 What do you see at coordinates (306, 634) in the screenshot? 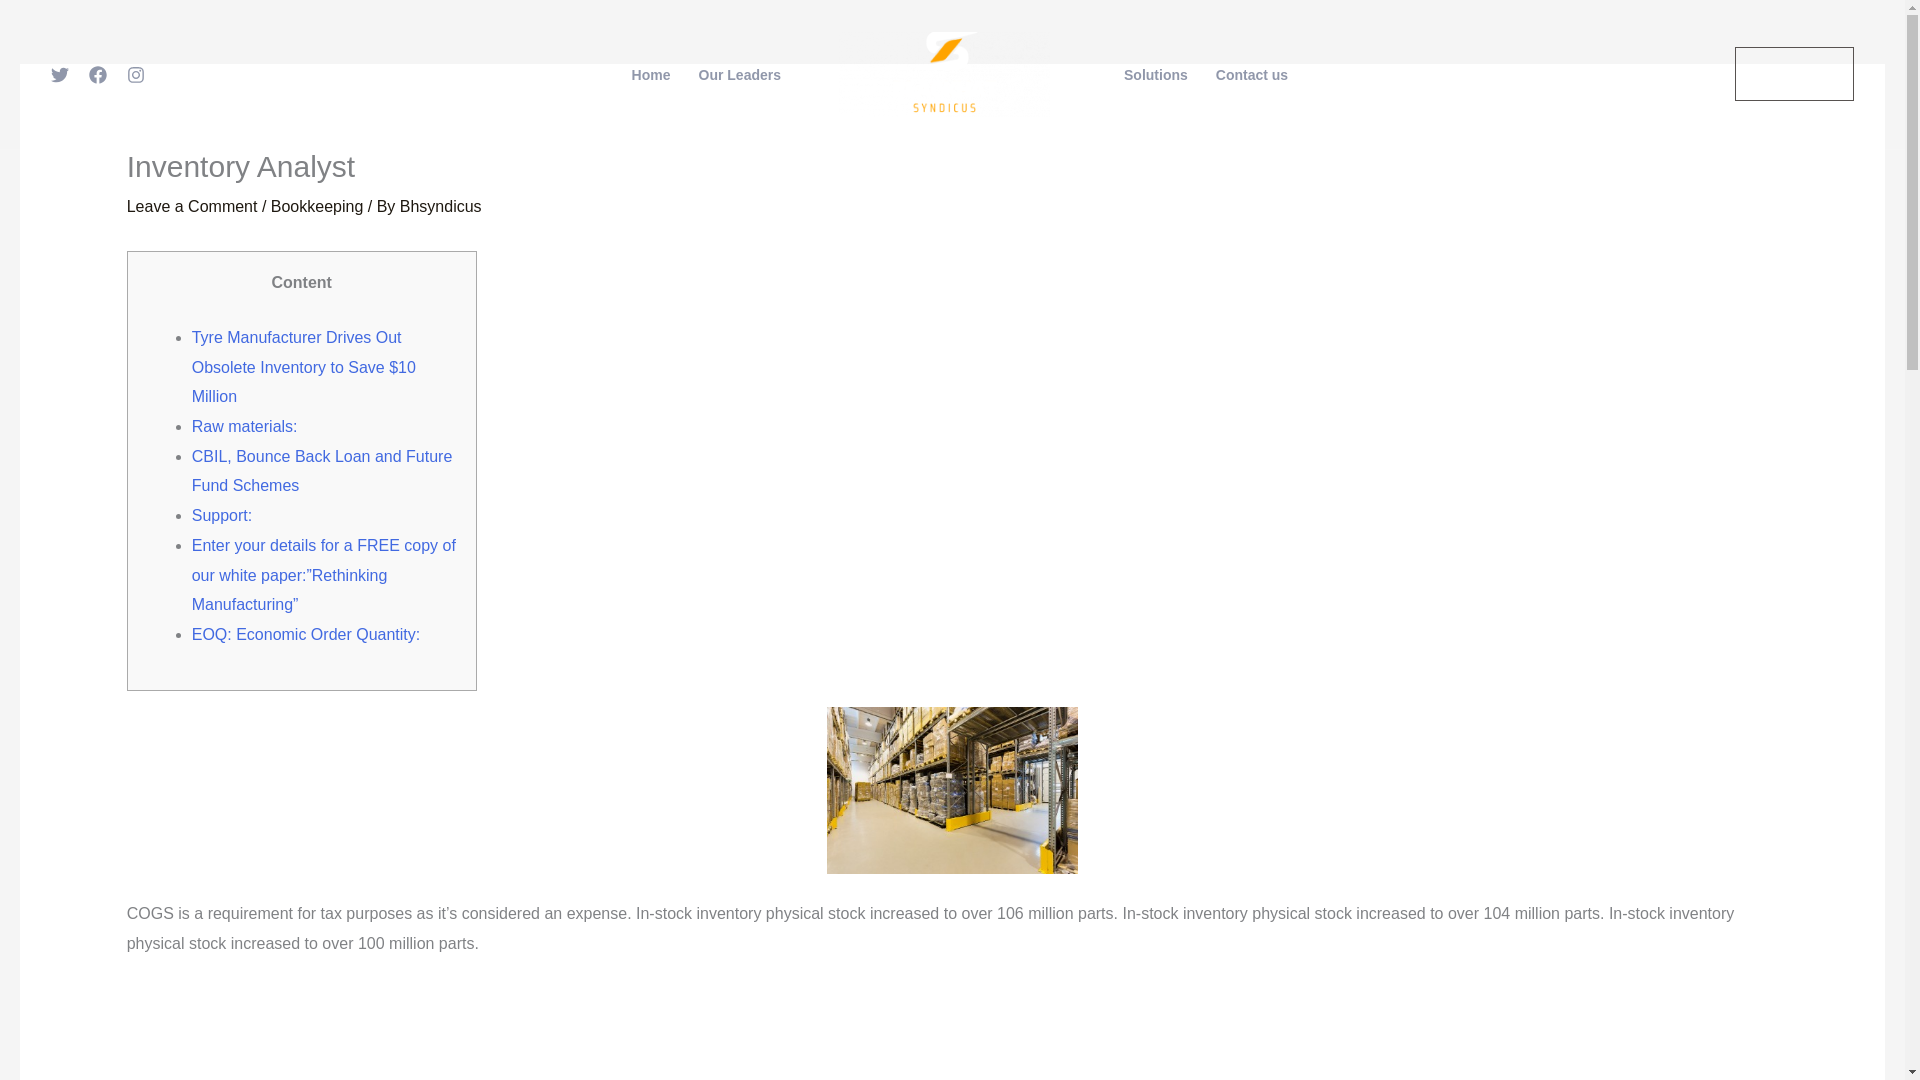
I see `EOQ: Economic Order Quantity:` at bounding box center [306, 634].